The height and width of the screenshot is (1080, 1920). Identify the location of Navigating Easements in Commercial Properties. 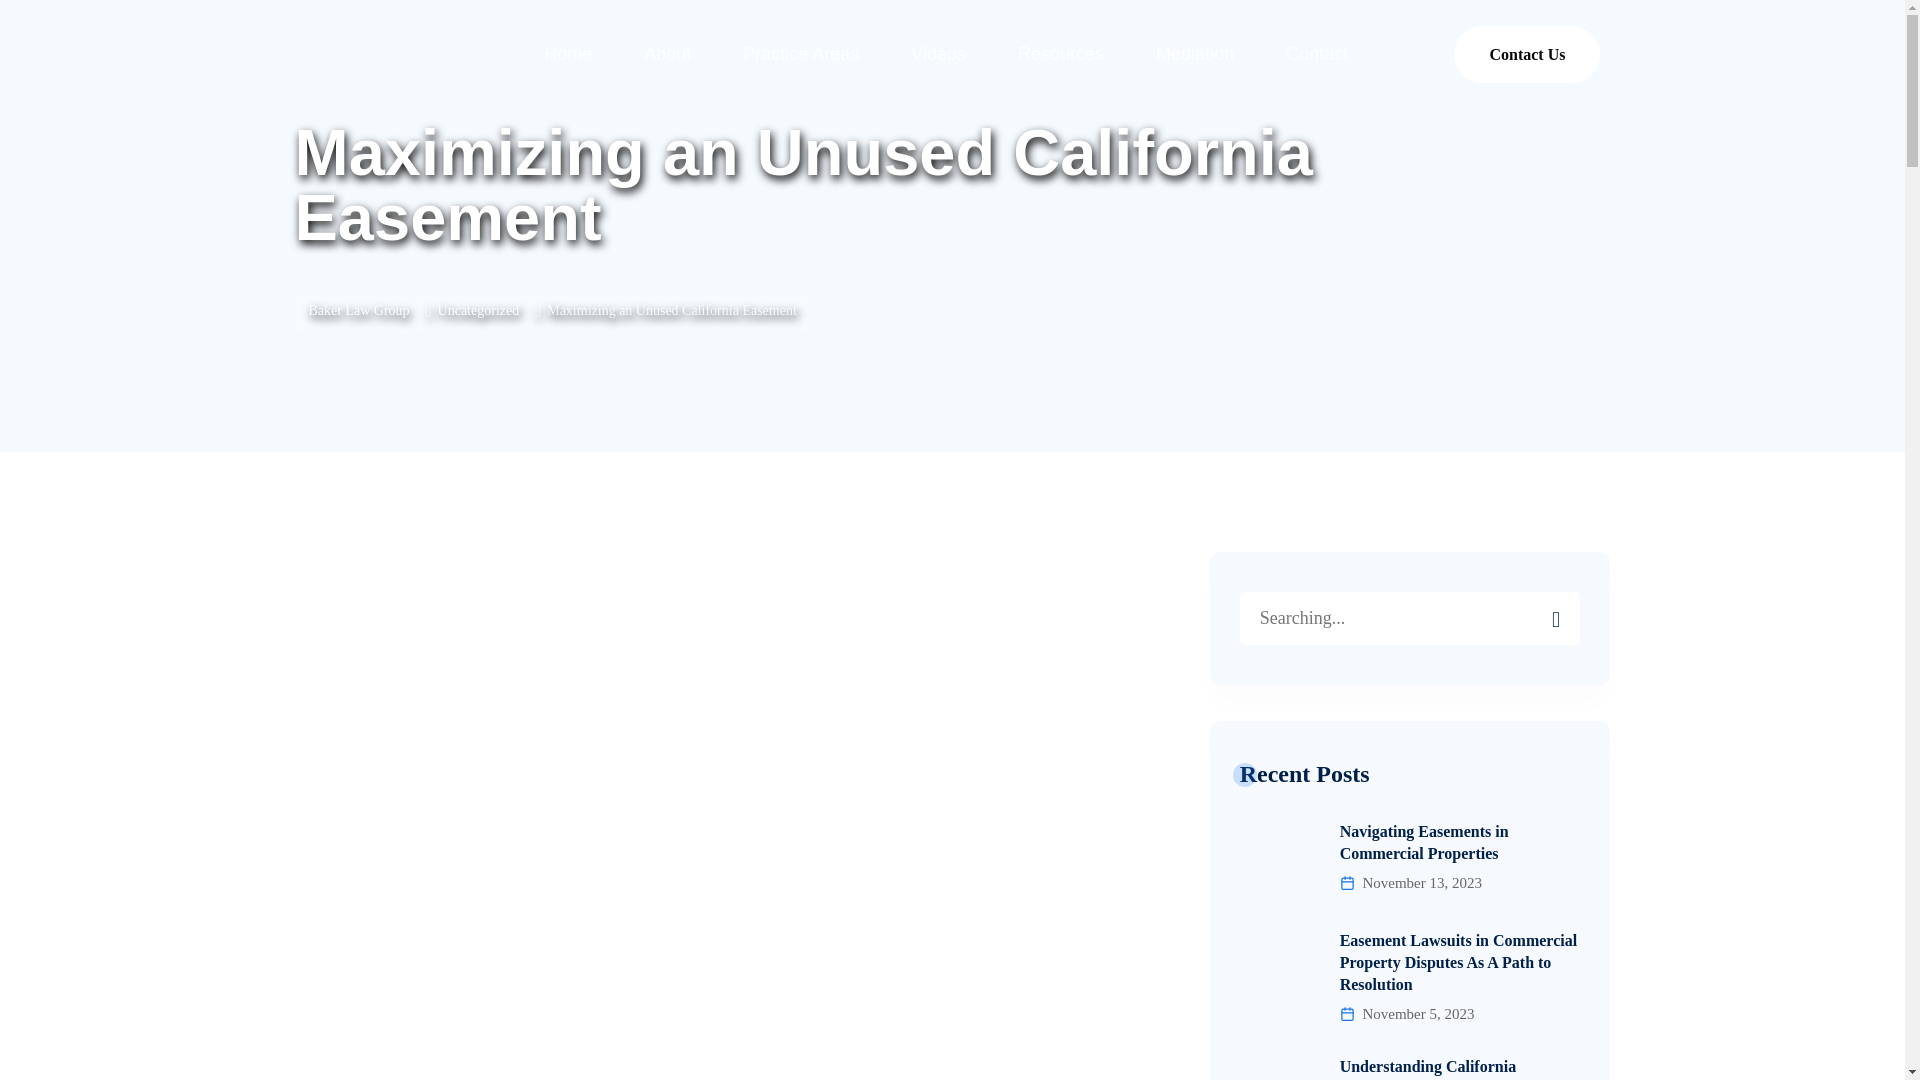
(1410, 842).